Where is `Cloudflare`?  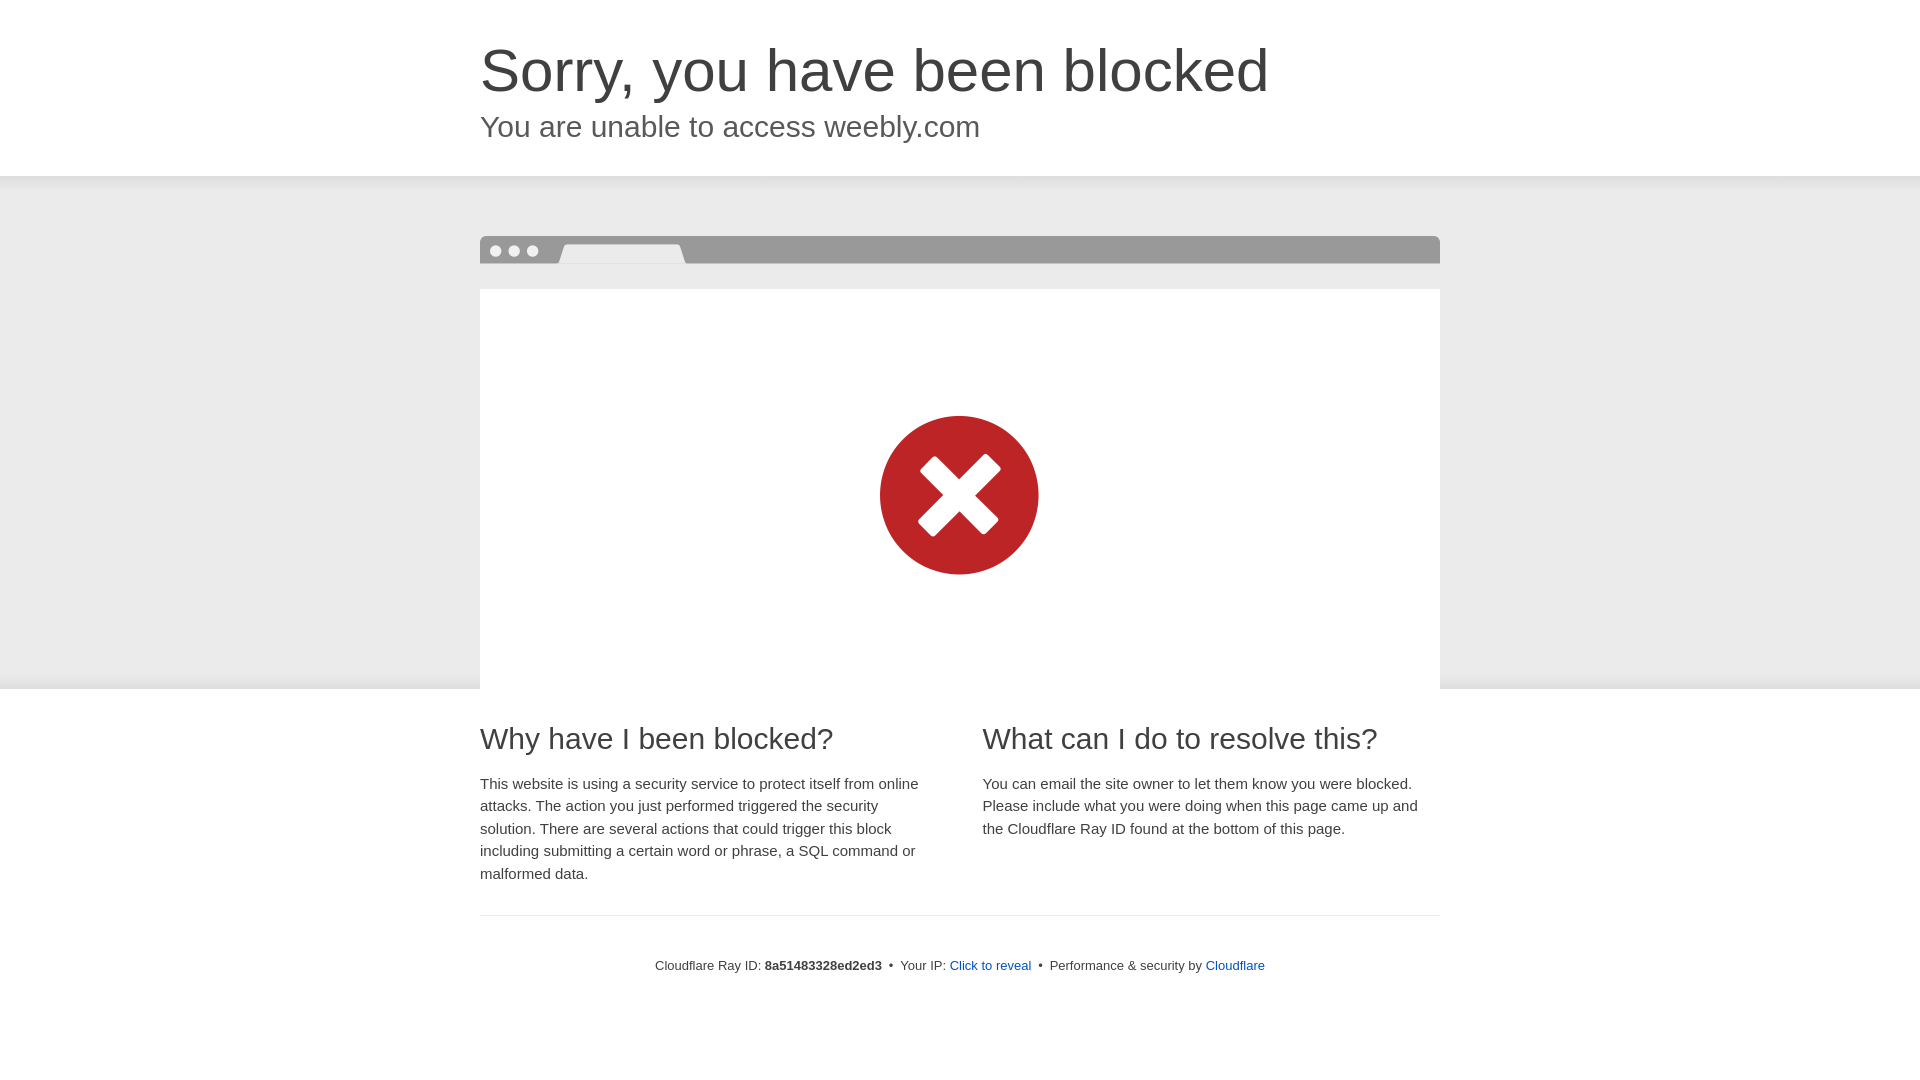 Cloudflare is located at coordinates (1235, 965).